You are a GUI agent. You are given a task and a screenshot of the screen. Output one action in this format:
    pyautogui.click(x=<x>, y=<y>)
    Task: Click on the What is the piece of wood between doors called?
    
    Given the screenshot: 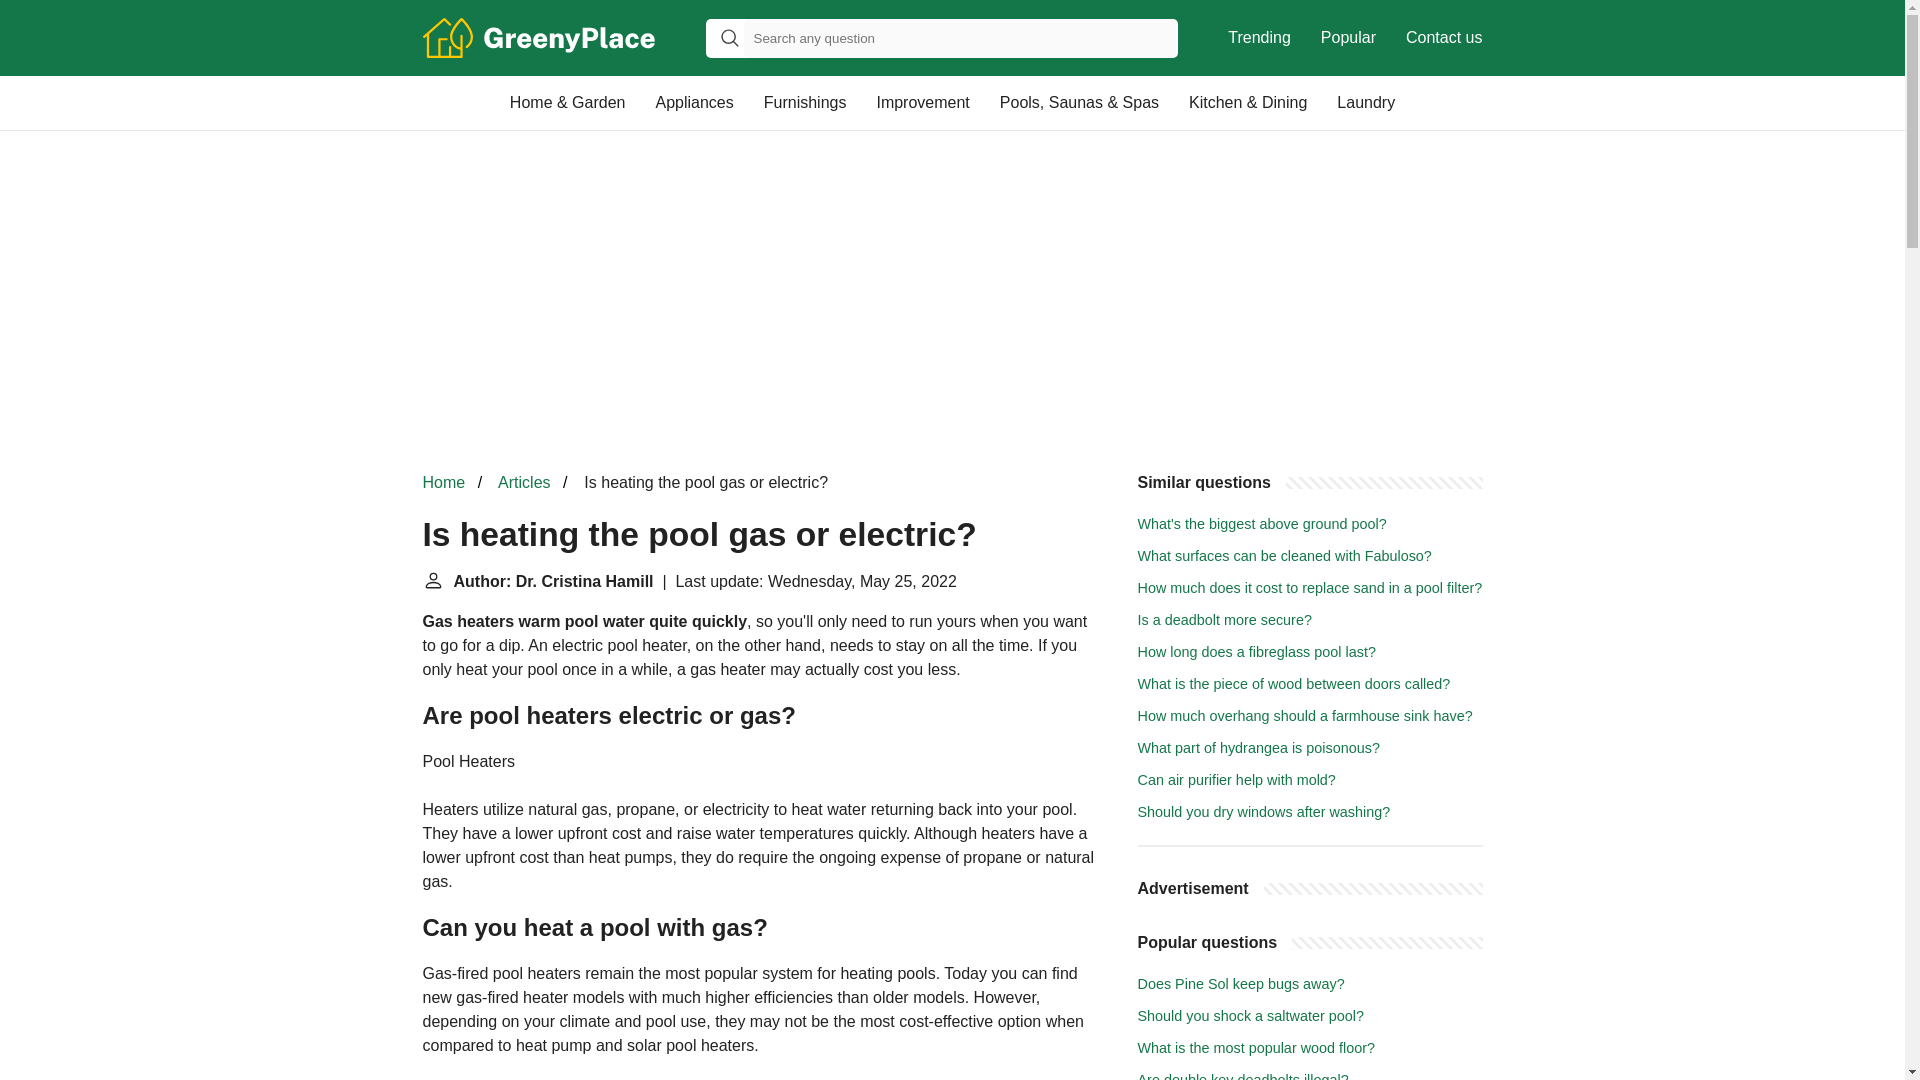 What is the action you would take?
    pyautogui.click(x=1294, y=684)
    